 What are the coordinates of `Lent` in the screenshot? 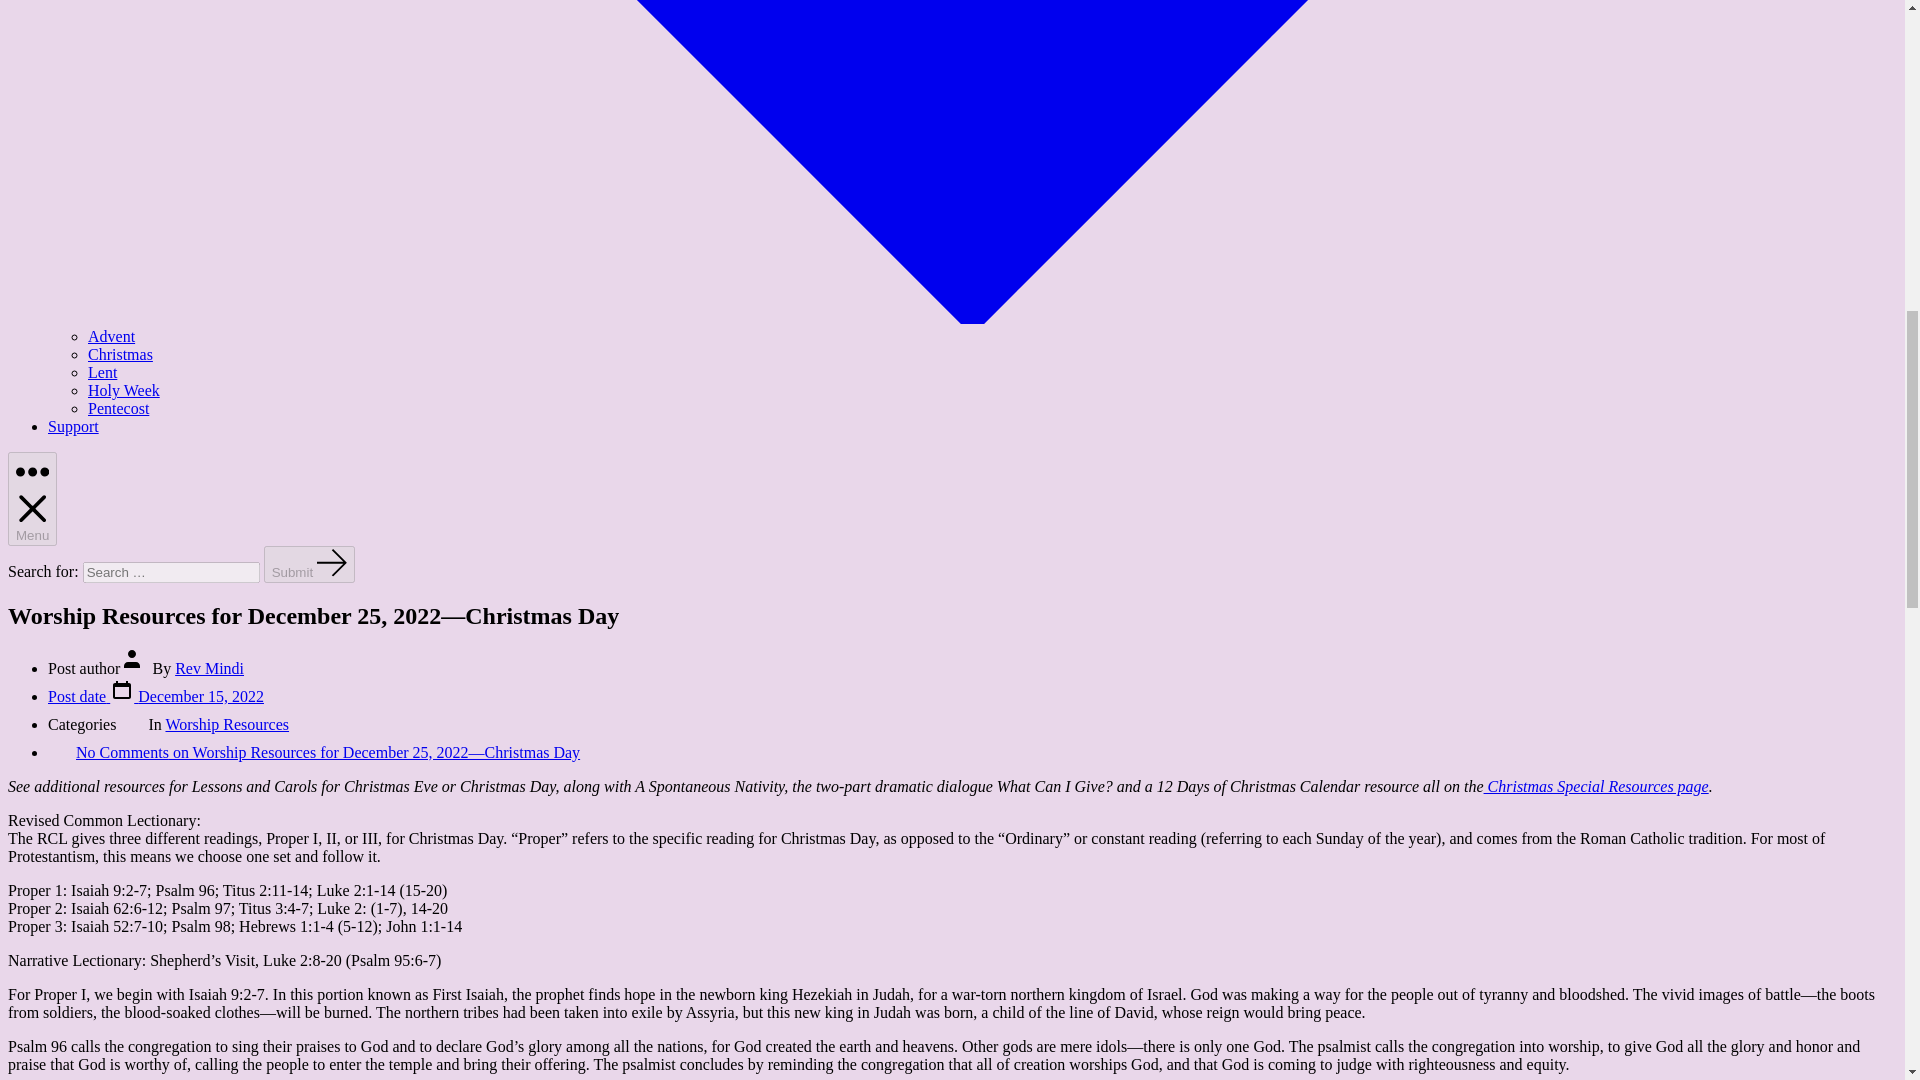 It's located at (102, 372).